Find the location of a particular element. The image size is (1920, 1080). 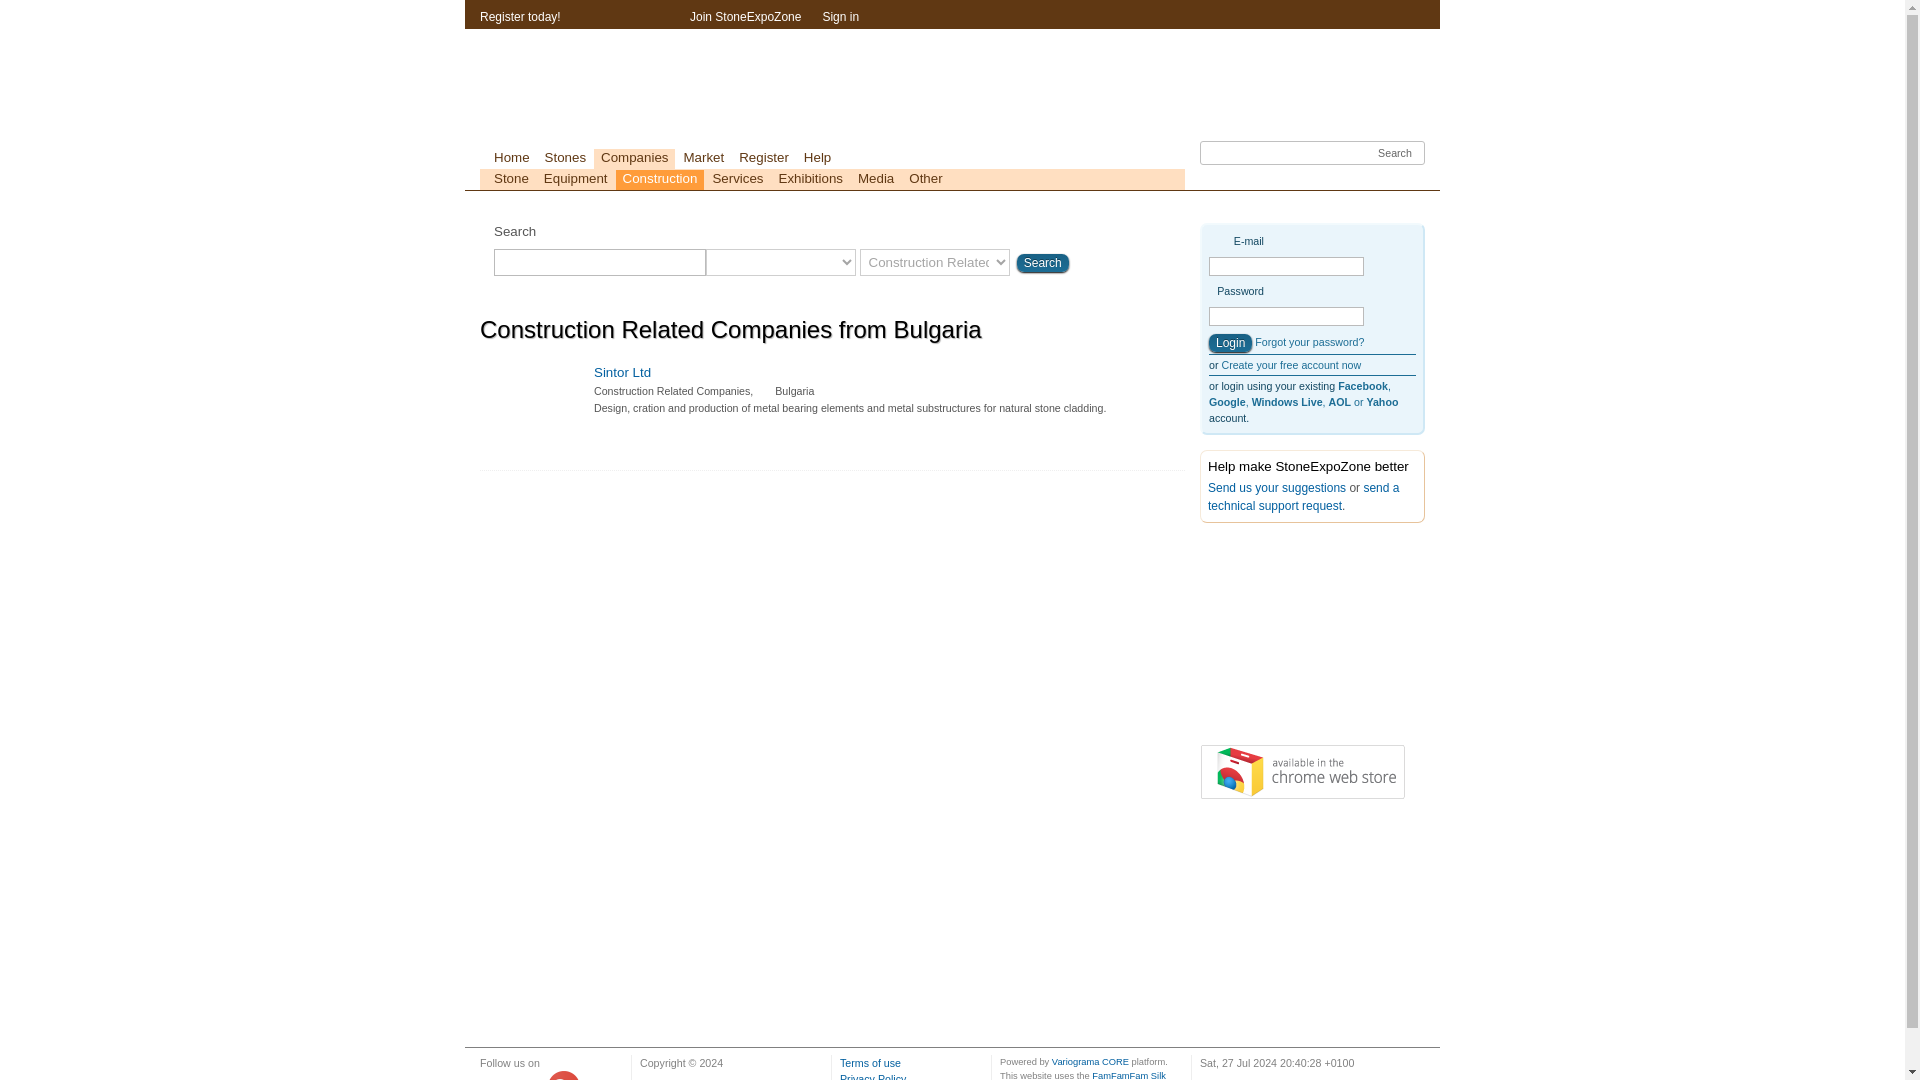

Sign in is located at coordinates (840, 18).